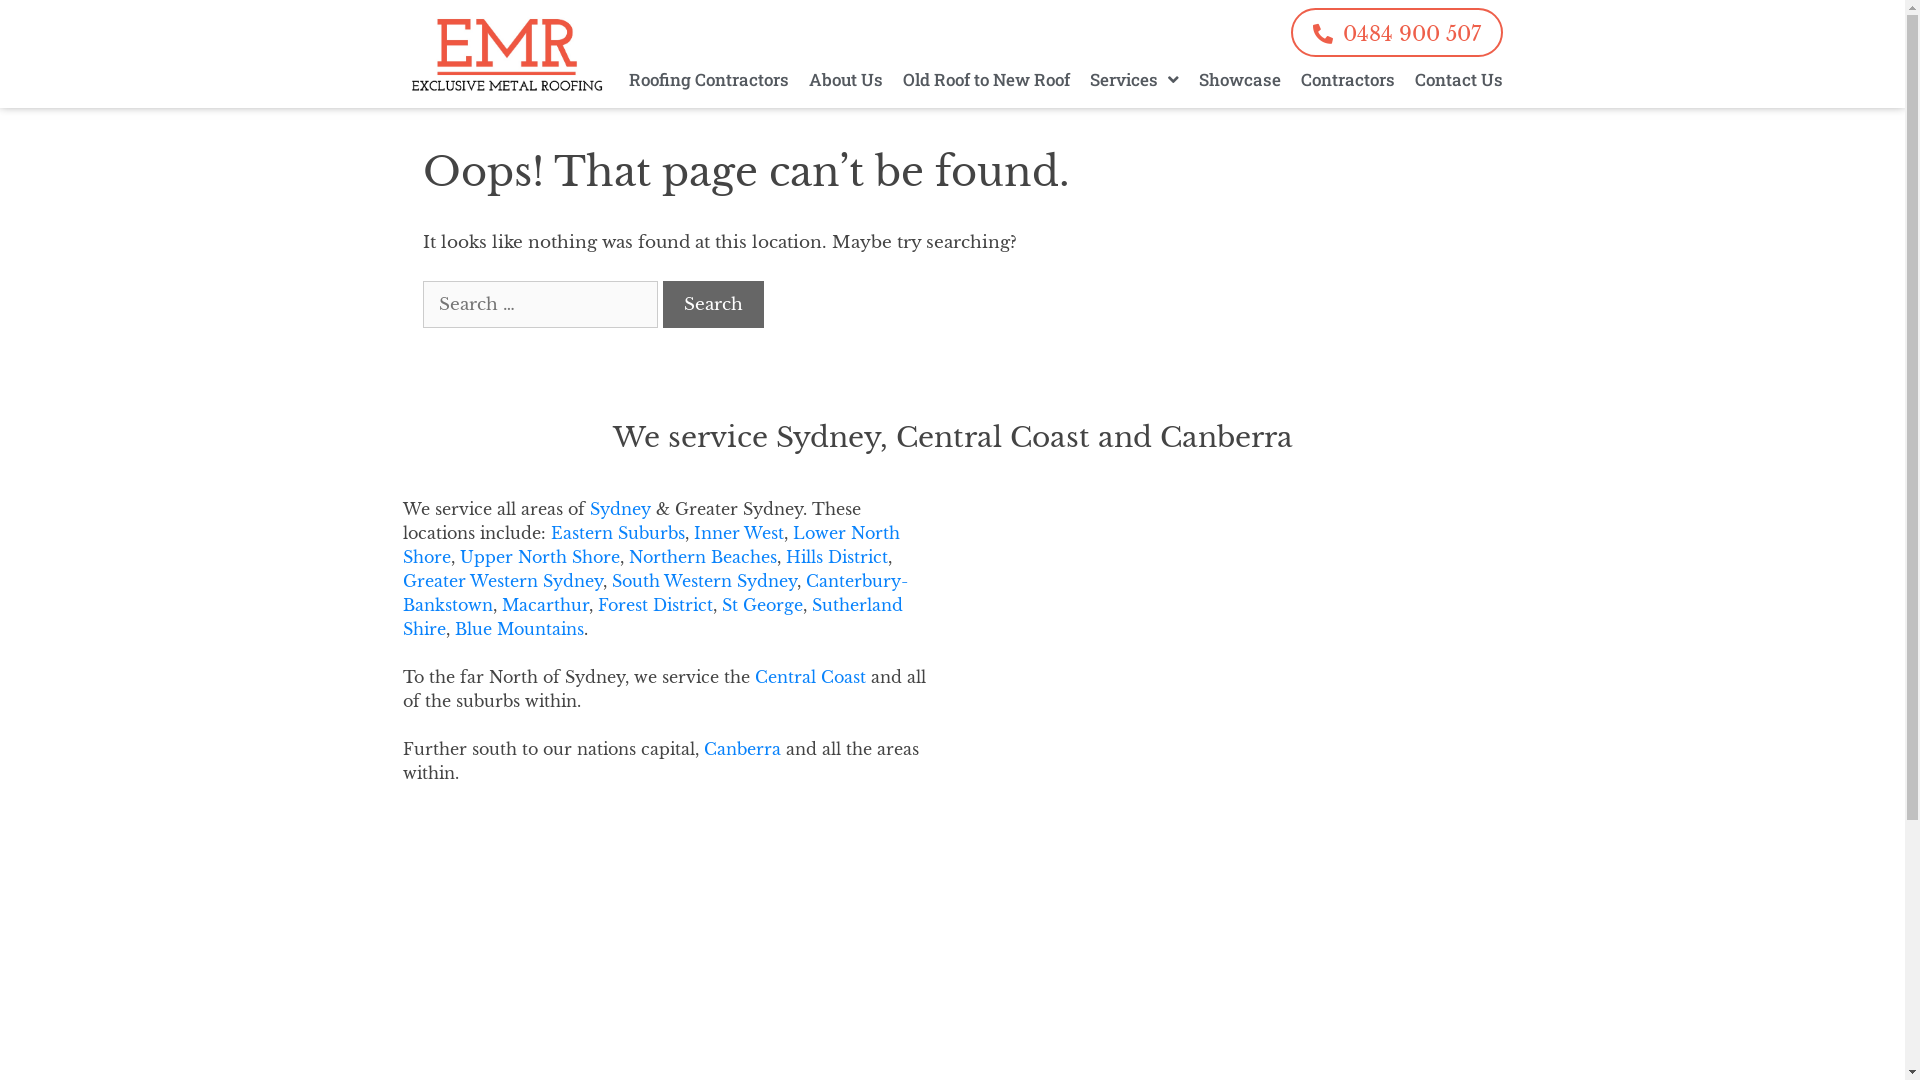  I want to click on Search, so click(712, 305).